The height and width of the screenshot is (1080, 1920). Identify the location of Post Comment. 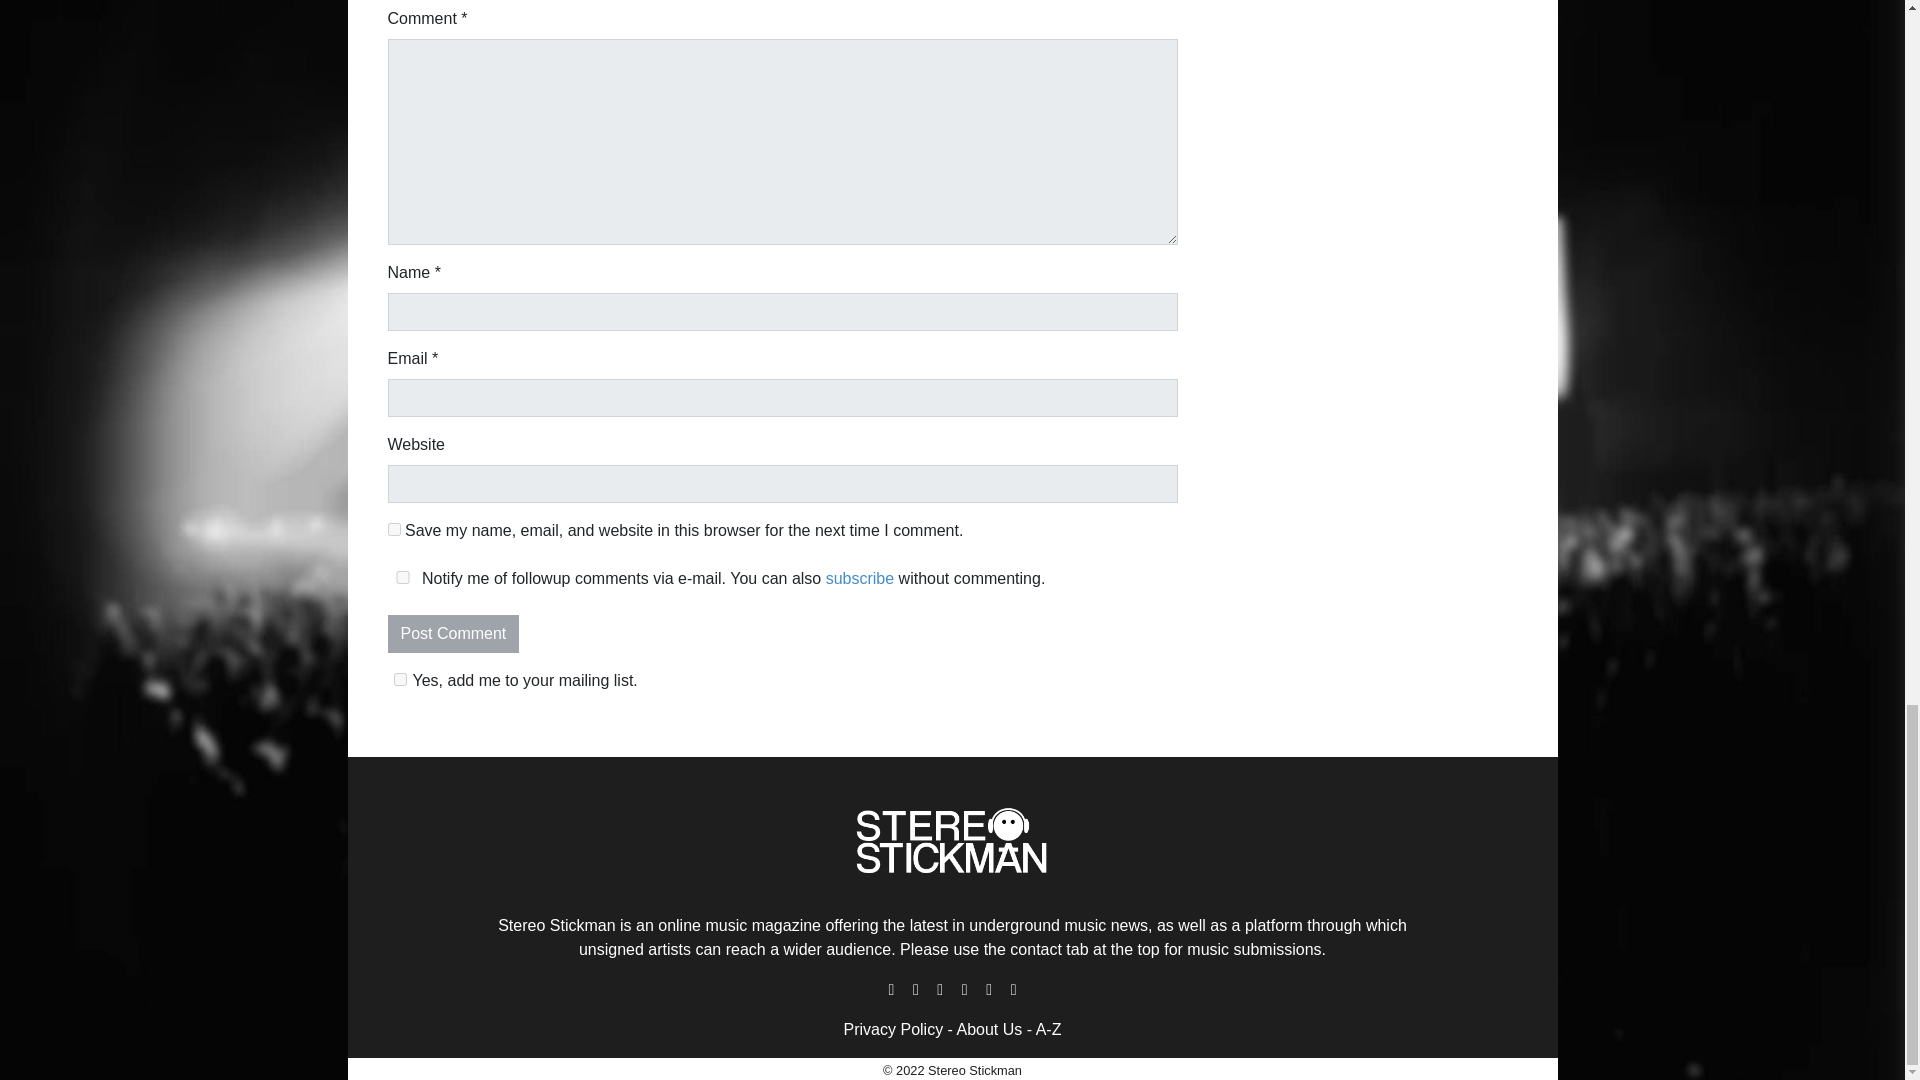
(454, 634).